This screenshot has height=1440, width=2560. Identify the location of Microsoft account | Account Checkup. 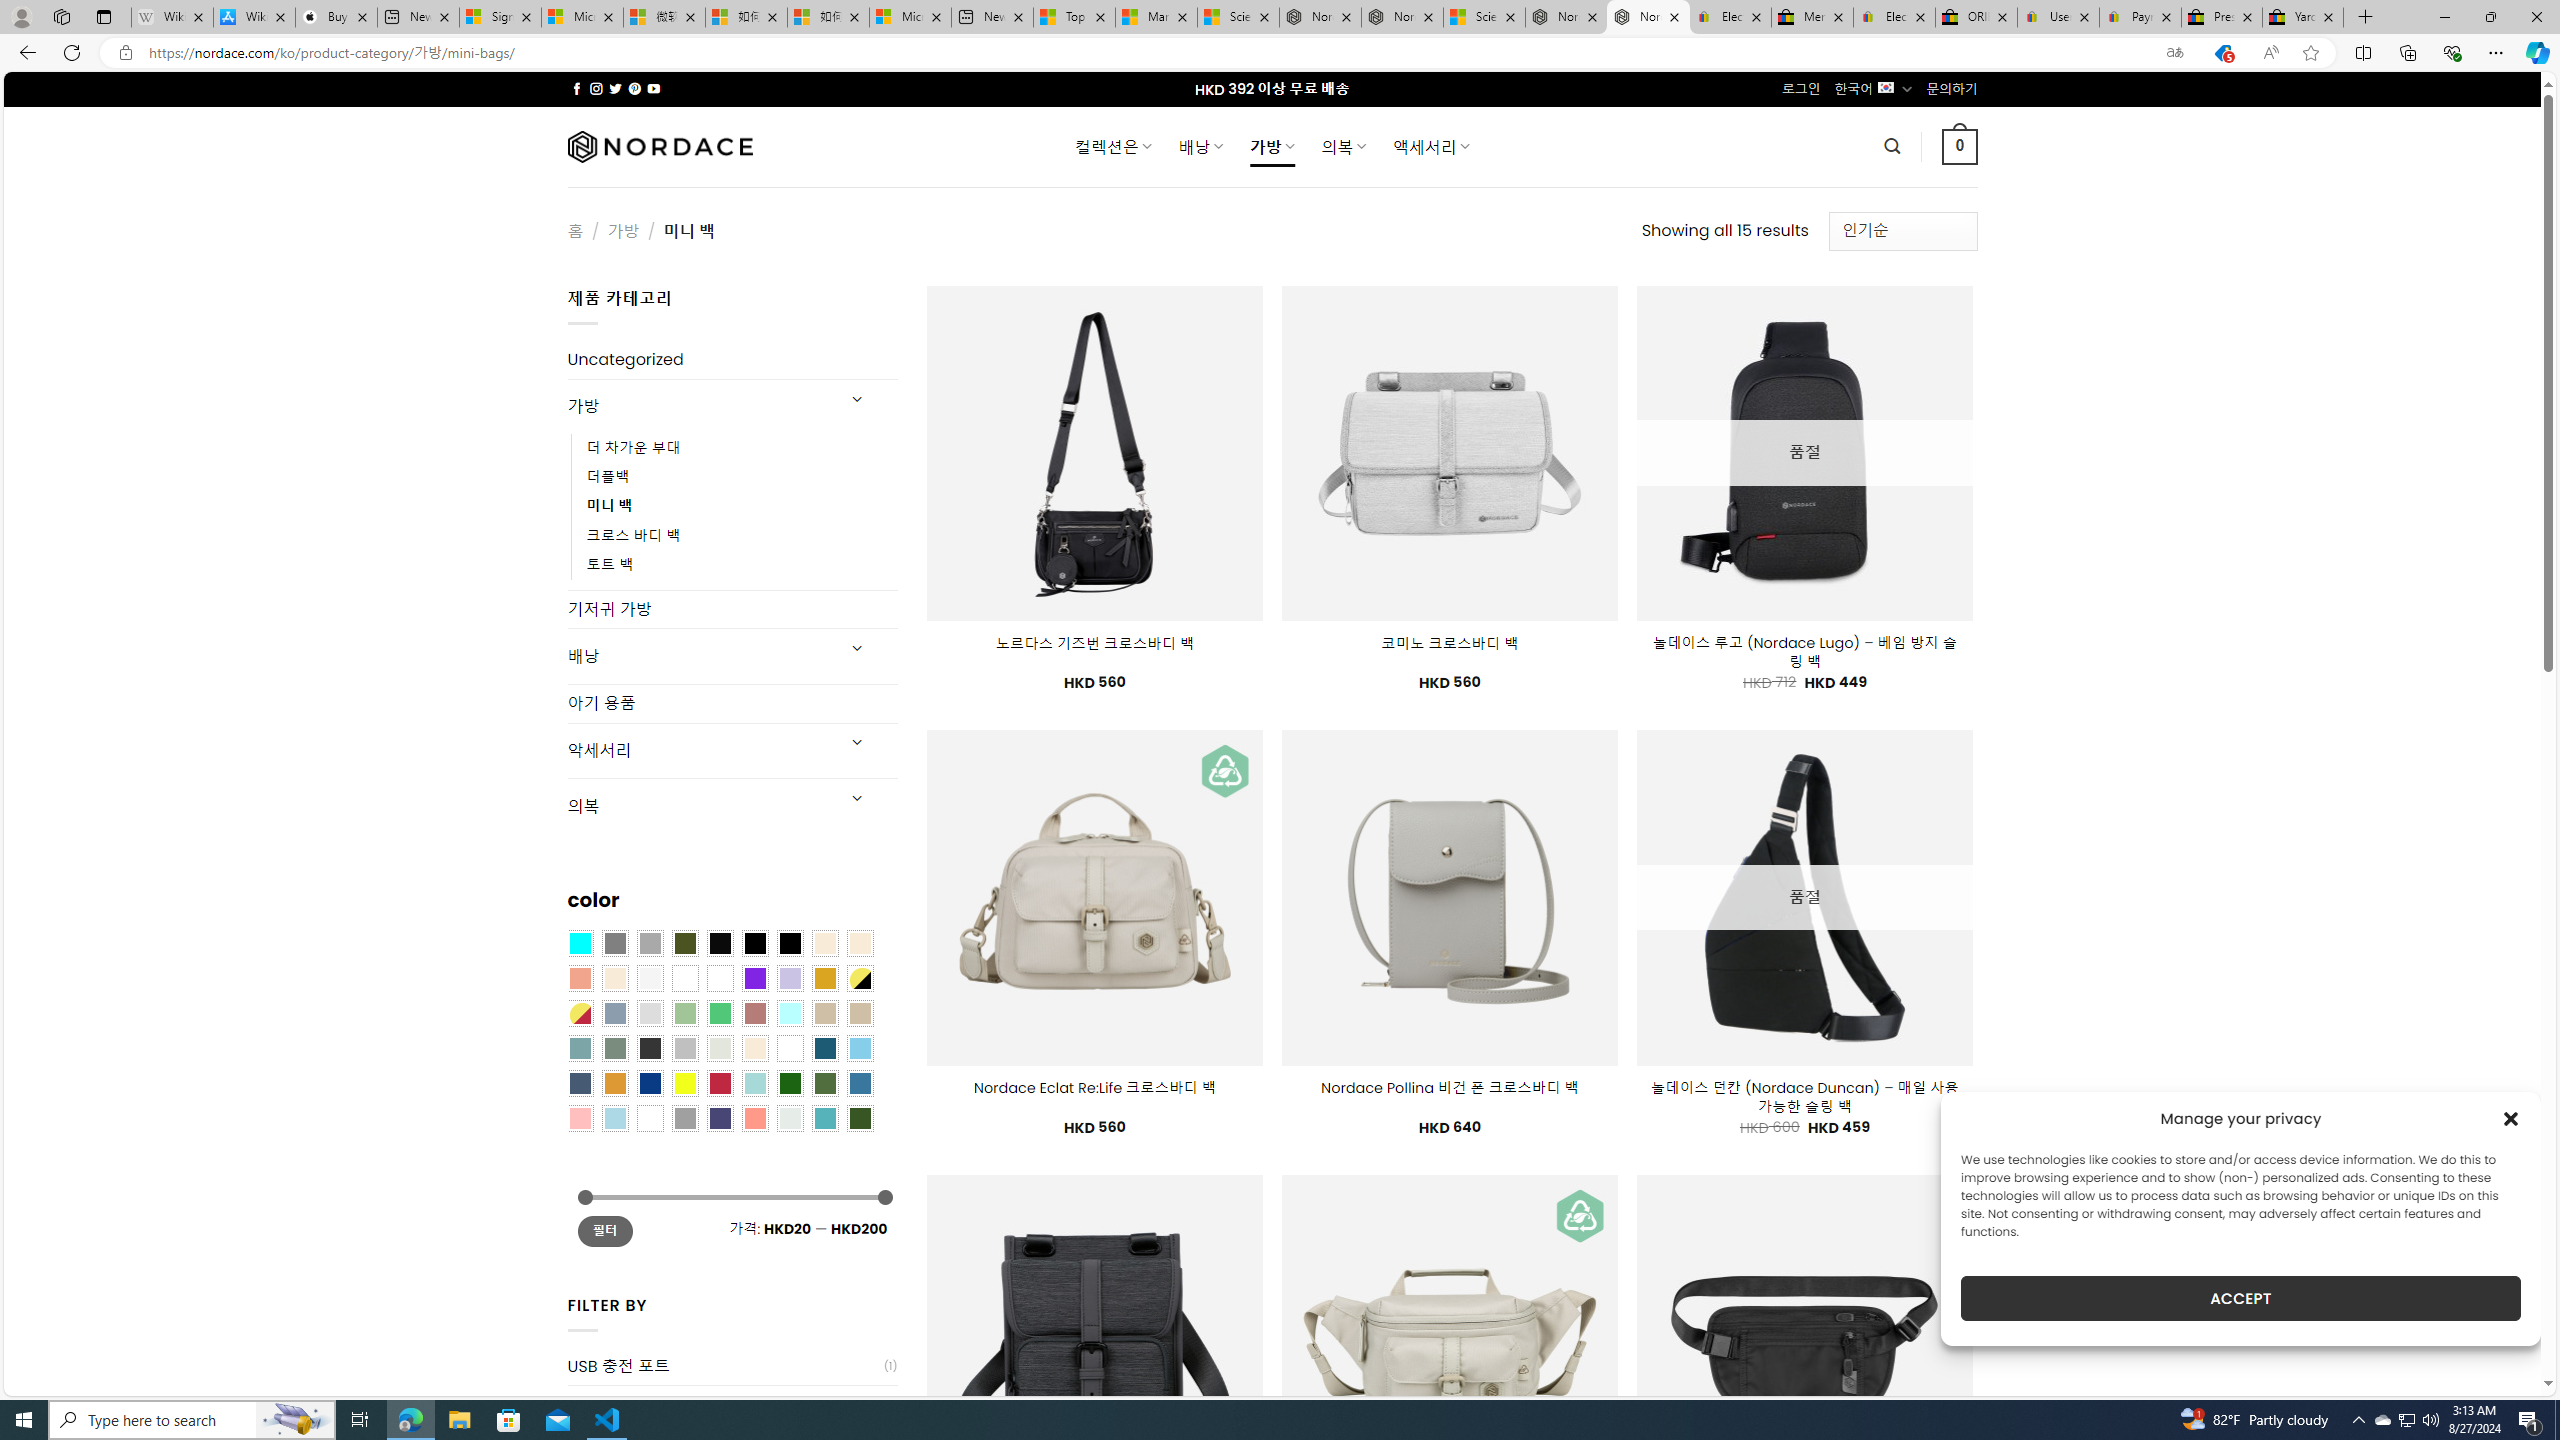
(910, 17).